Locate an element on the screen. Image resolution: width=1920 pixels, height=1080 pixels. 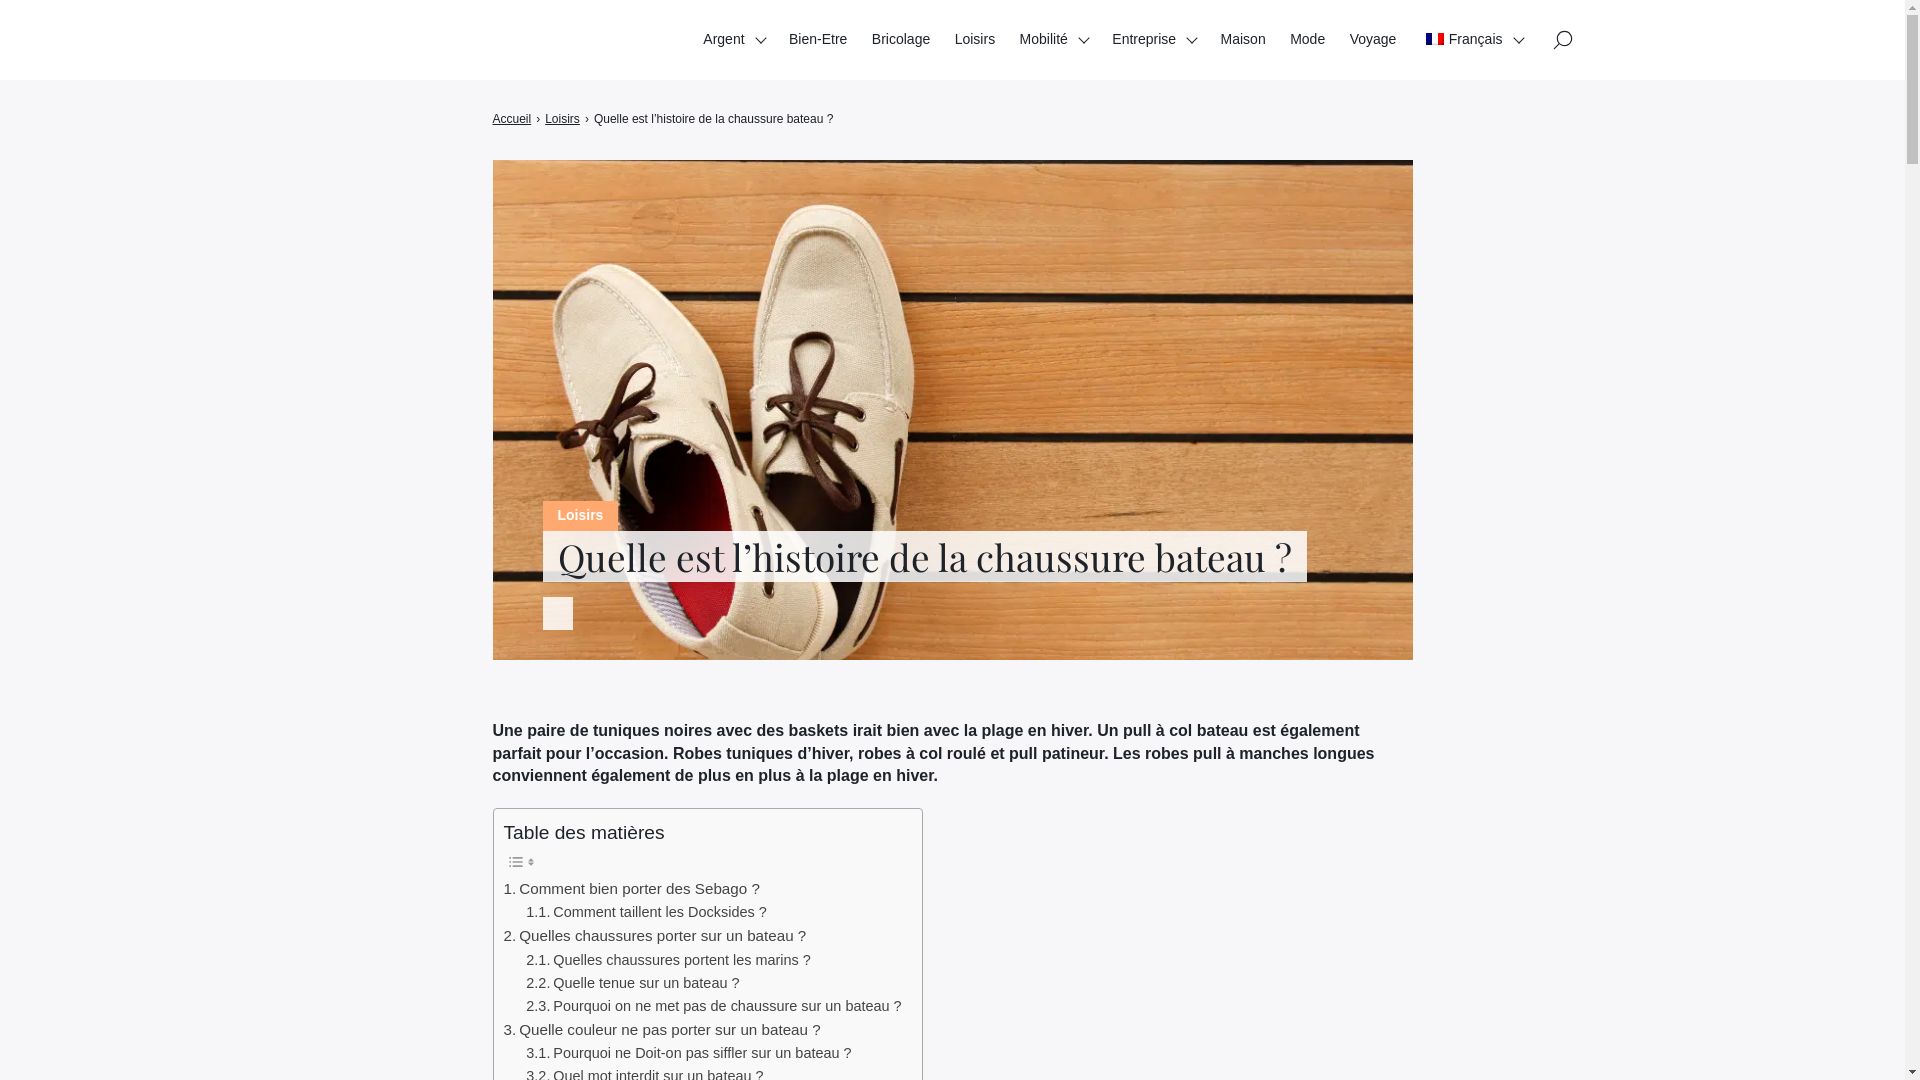
Voyage is located at coordinates (1374, 40).